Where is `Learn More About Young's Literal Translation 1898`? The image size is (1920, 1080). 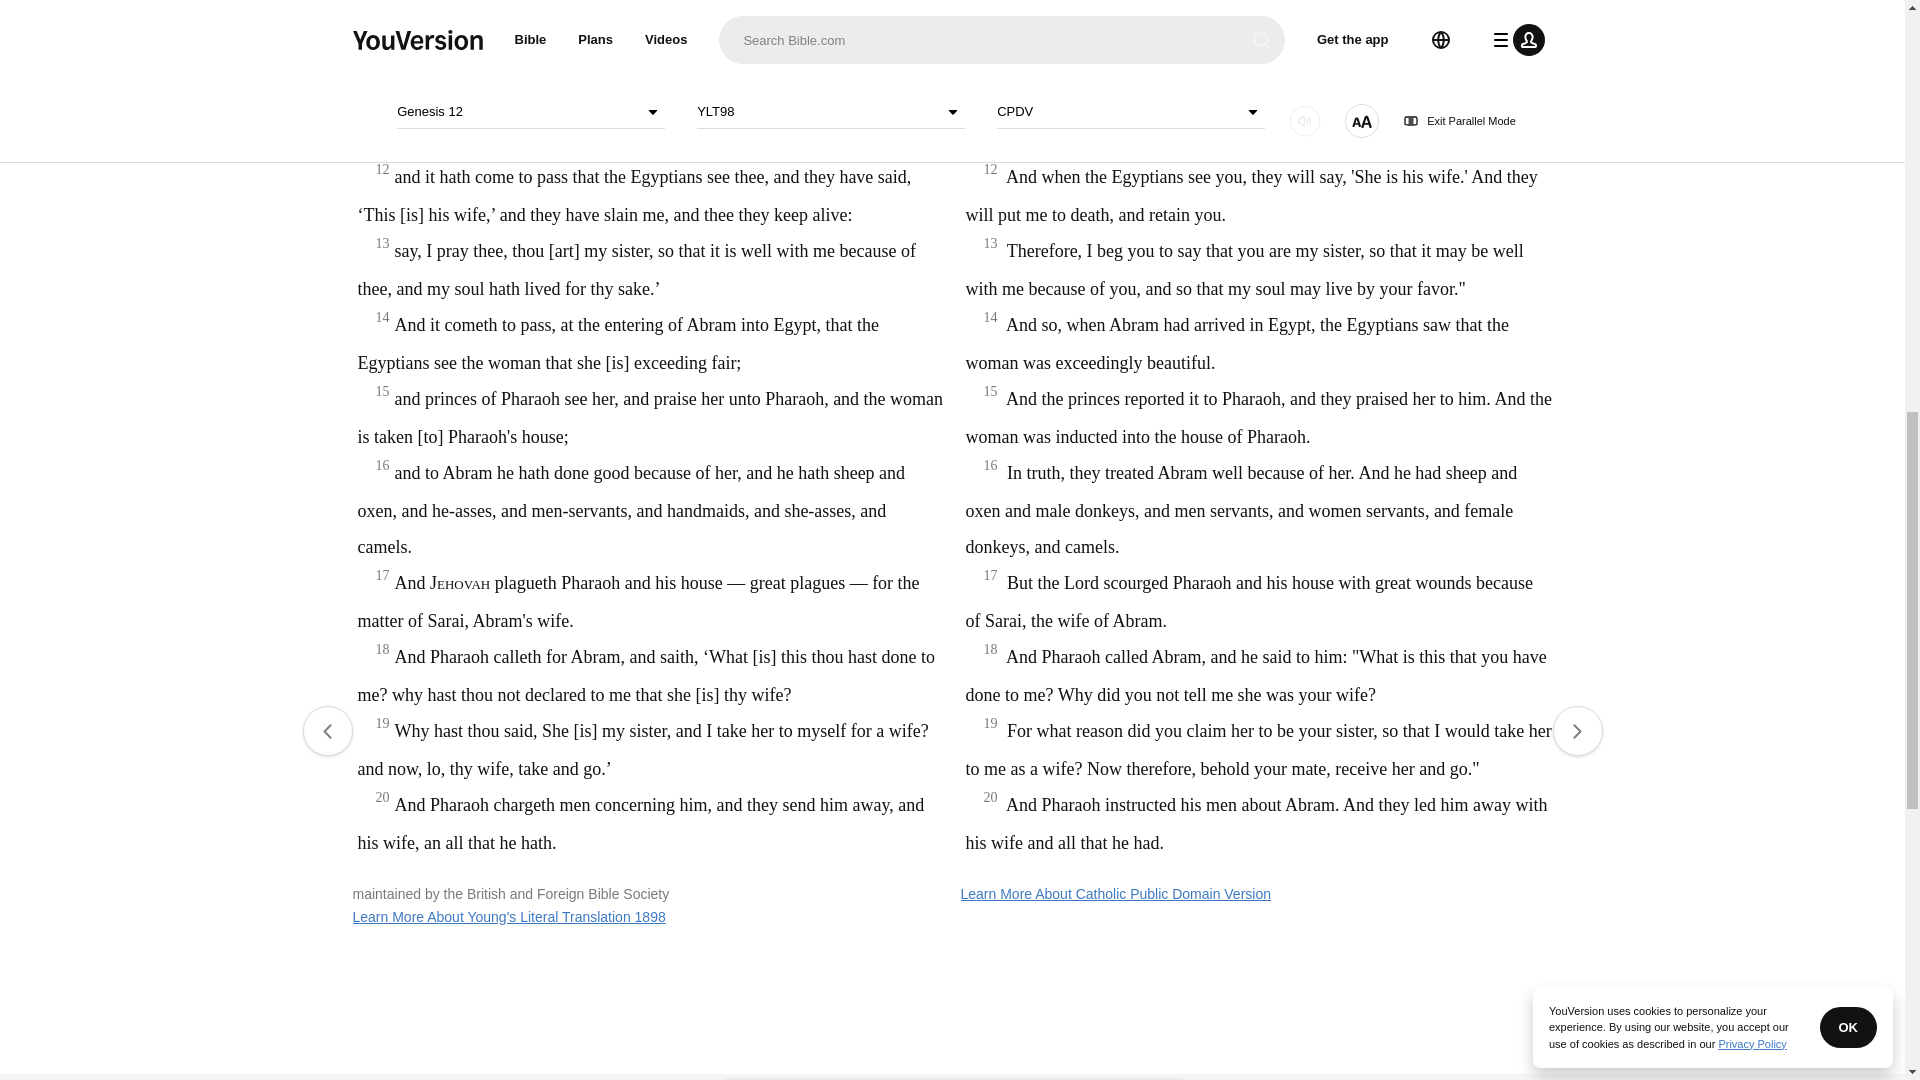
Learn More About Young's Literal Translation 1898 is located at coordinates (508, 916).